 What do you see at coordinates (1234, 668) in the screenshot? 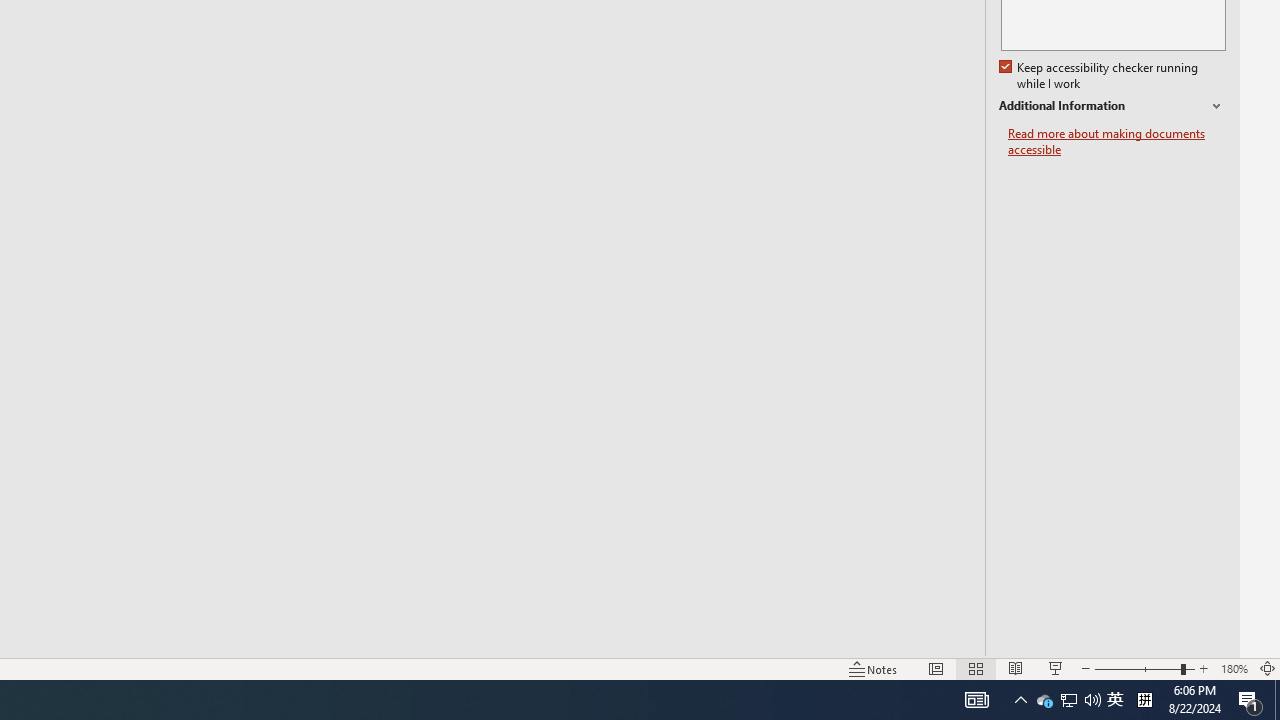
I see `Zoom 180%` at bounding box center [1234, 668].